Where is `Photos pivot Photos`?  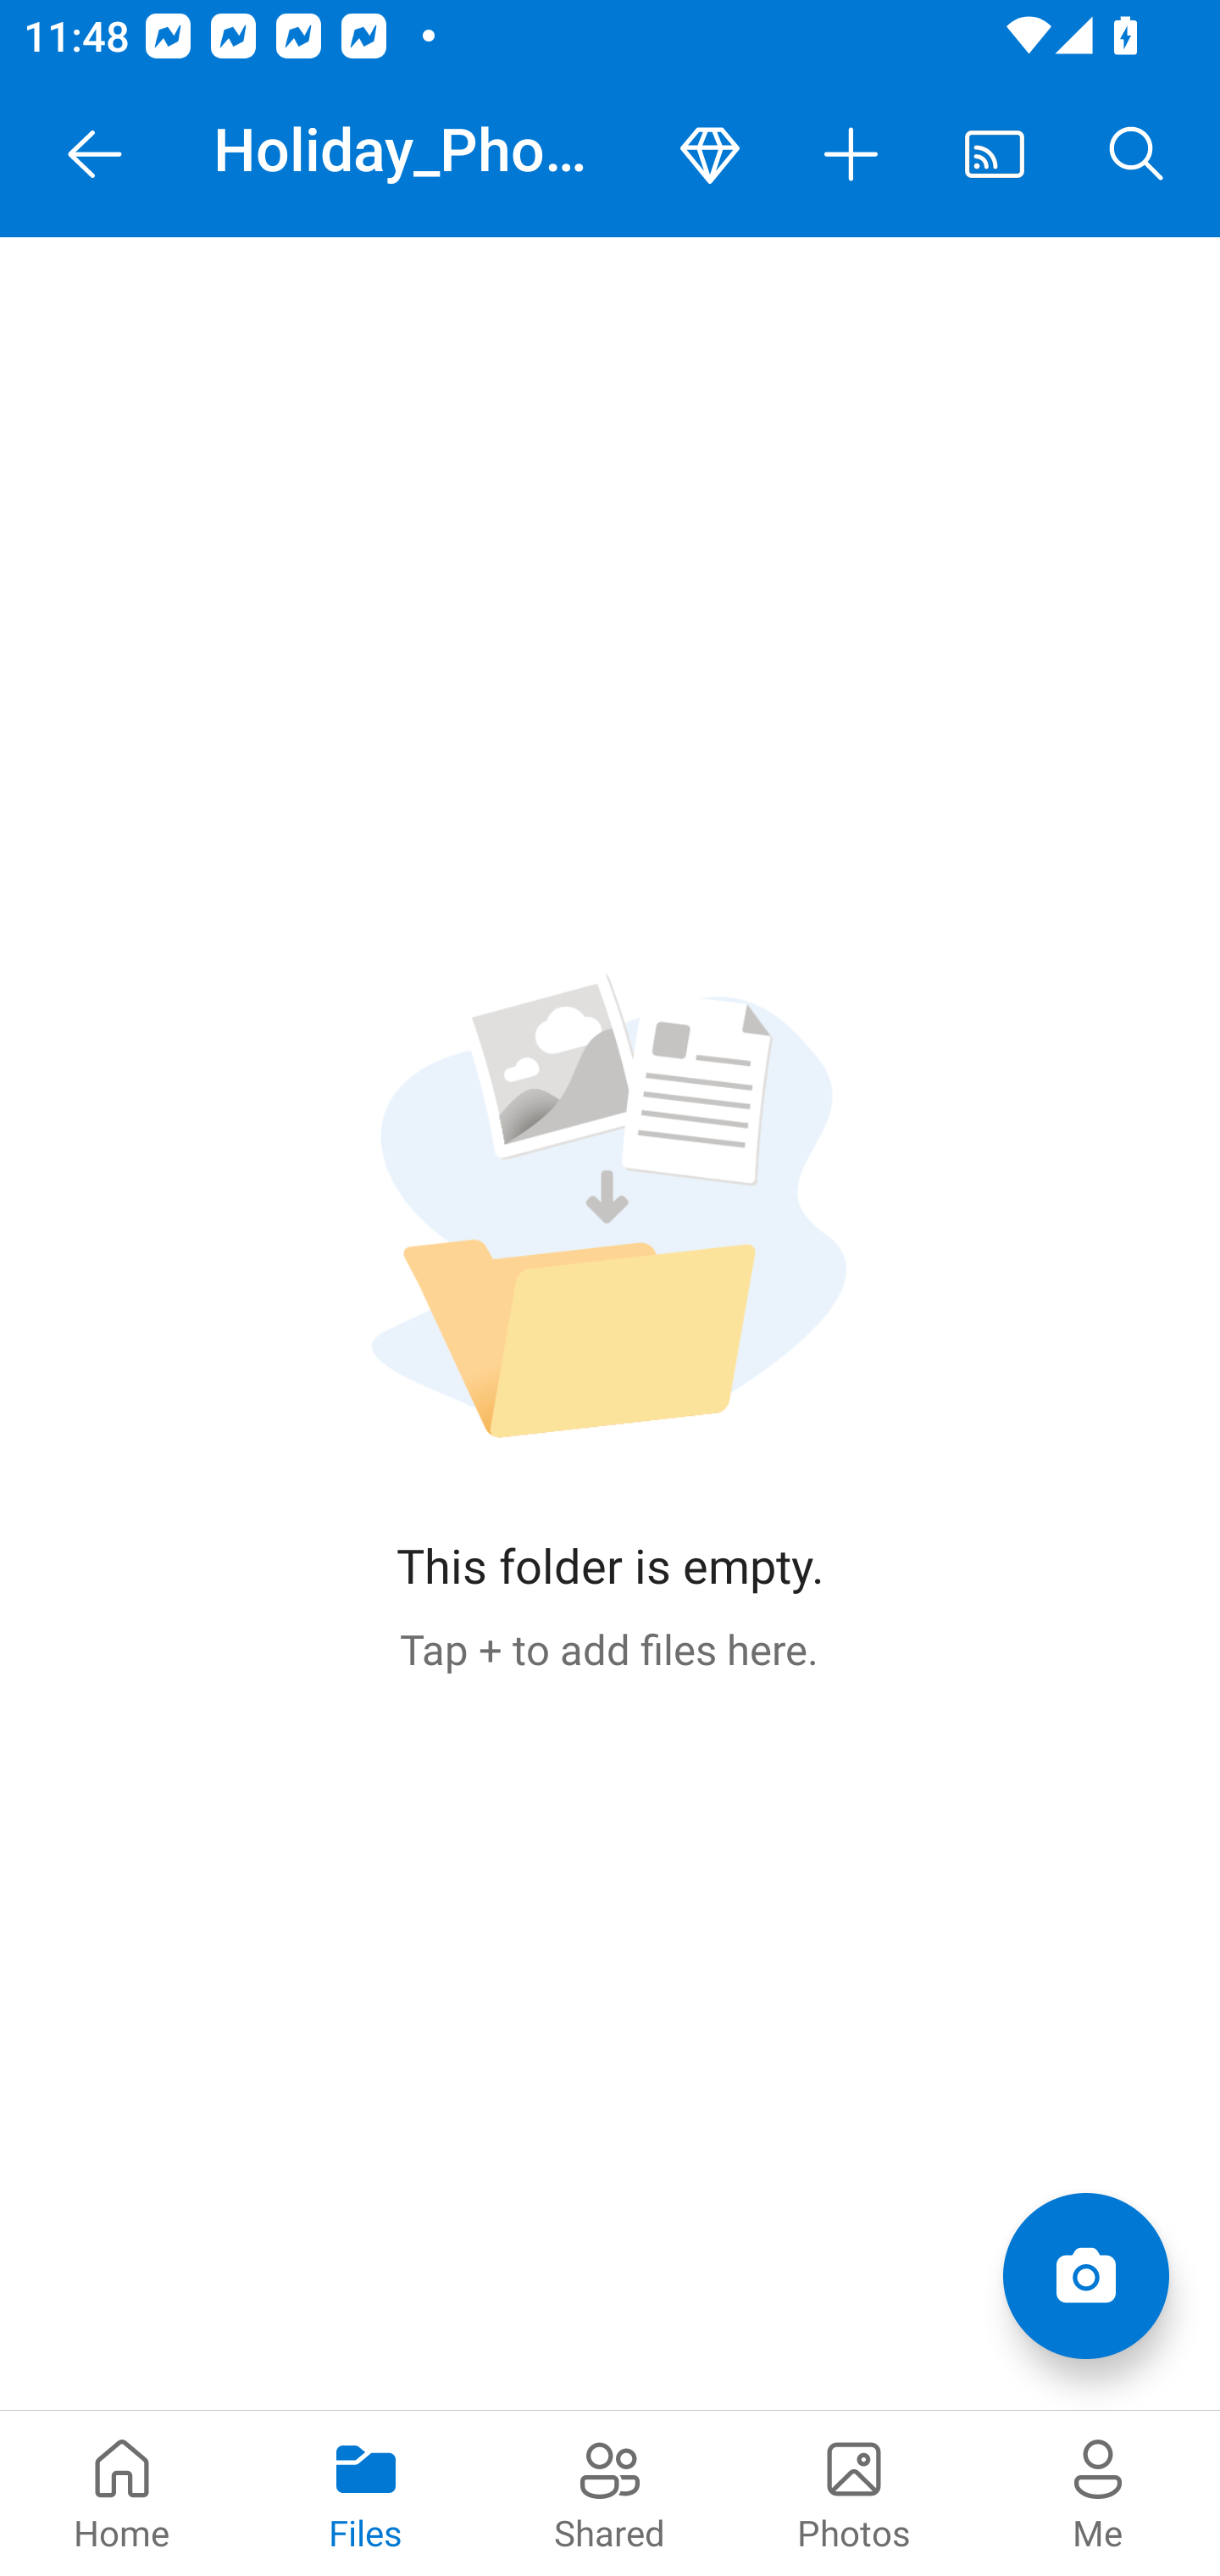 Photos pivot Photos is located at coordinates (854, 2493).